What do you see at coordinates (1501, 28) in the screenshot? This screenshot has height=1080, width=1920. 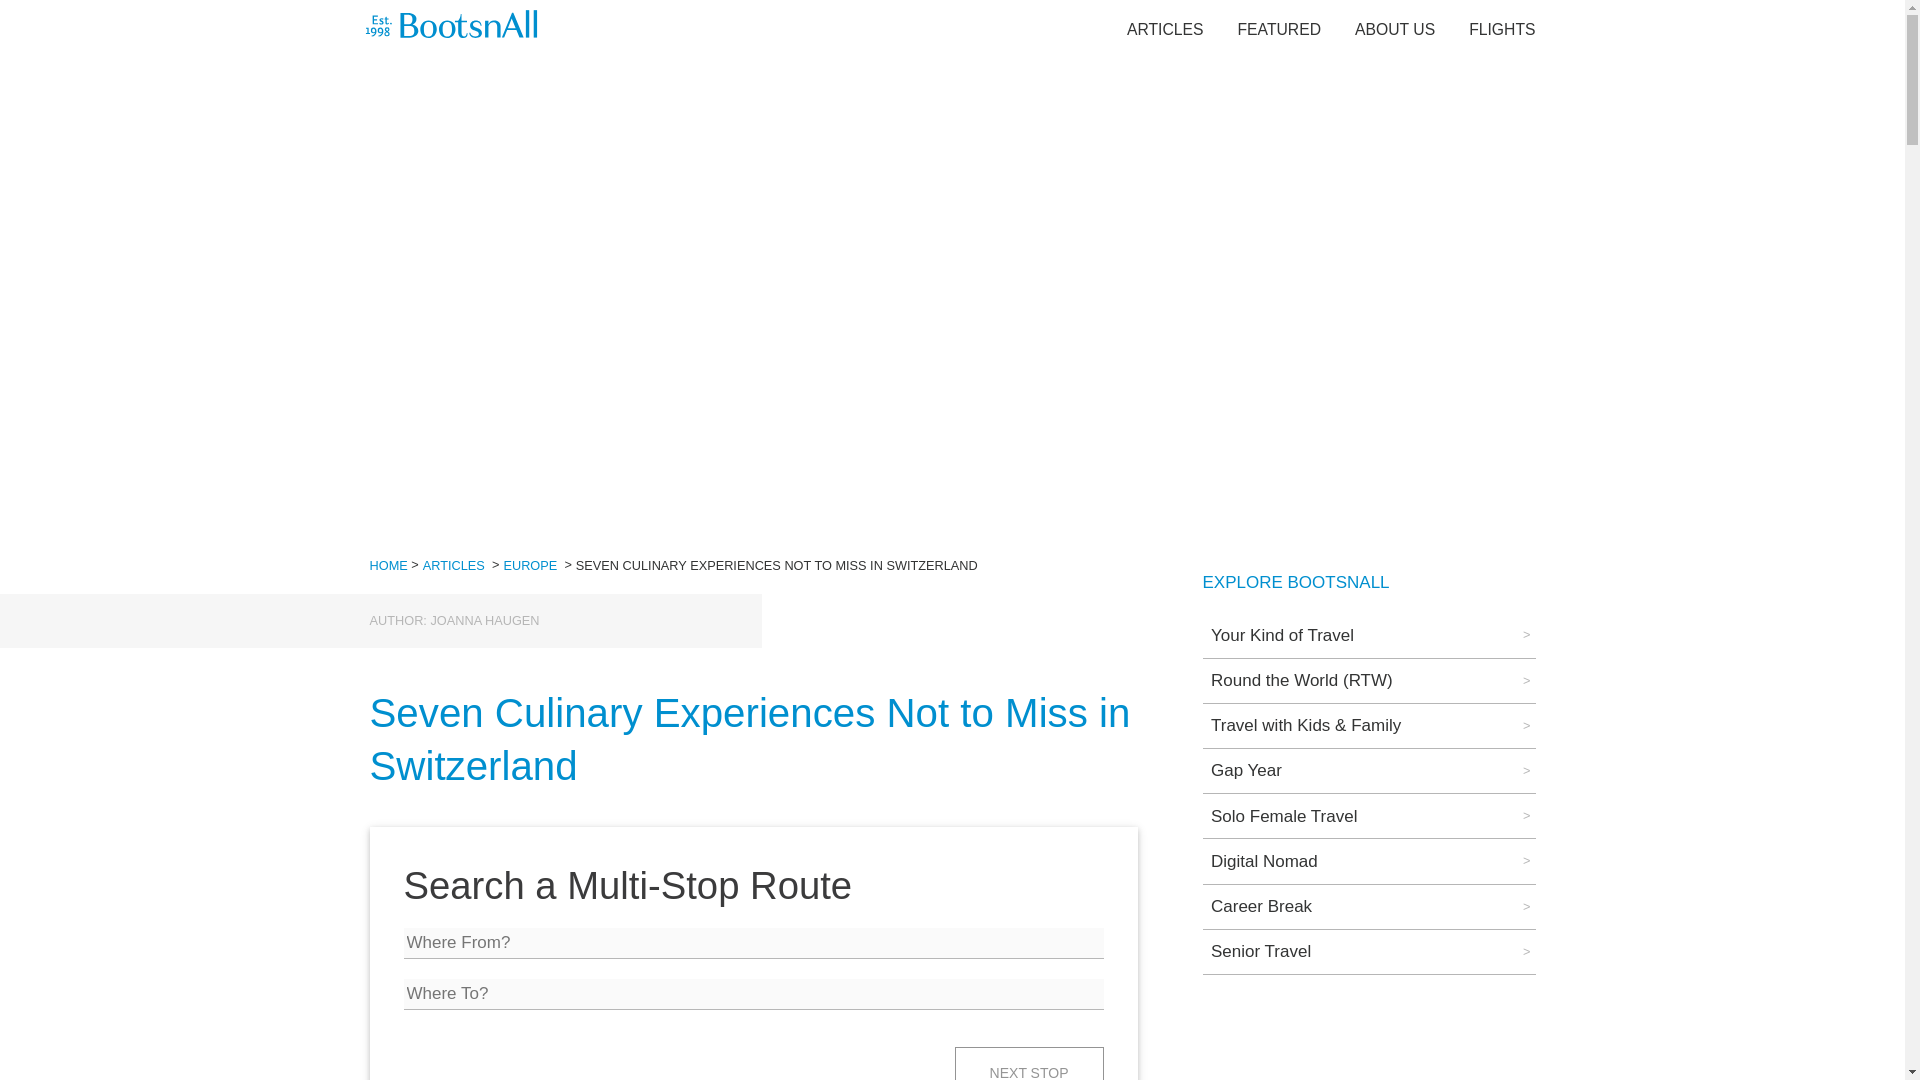 I see `FLIGHTS` at bounding box center [1501, 28].